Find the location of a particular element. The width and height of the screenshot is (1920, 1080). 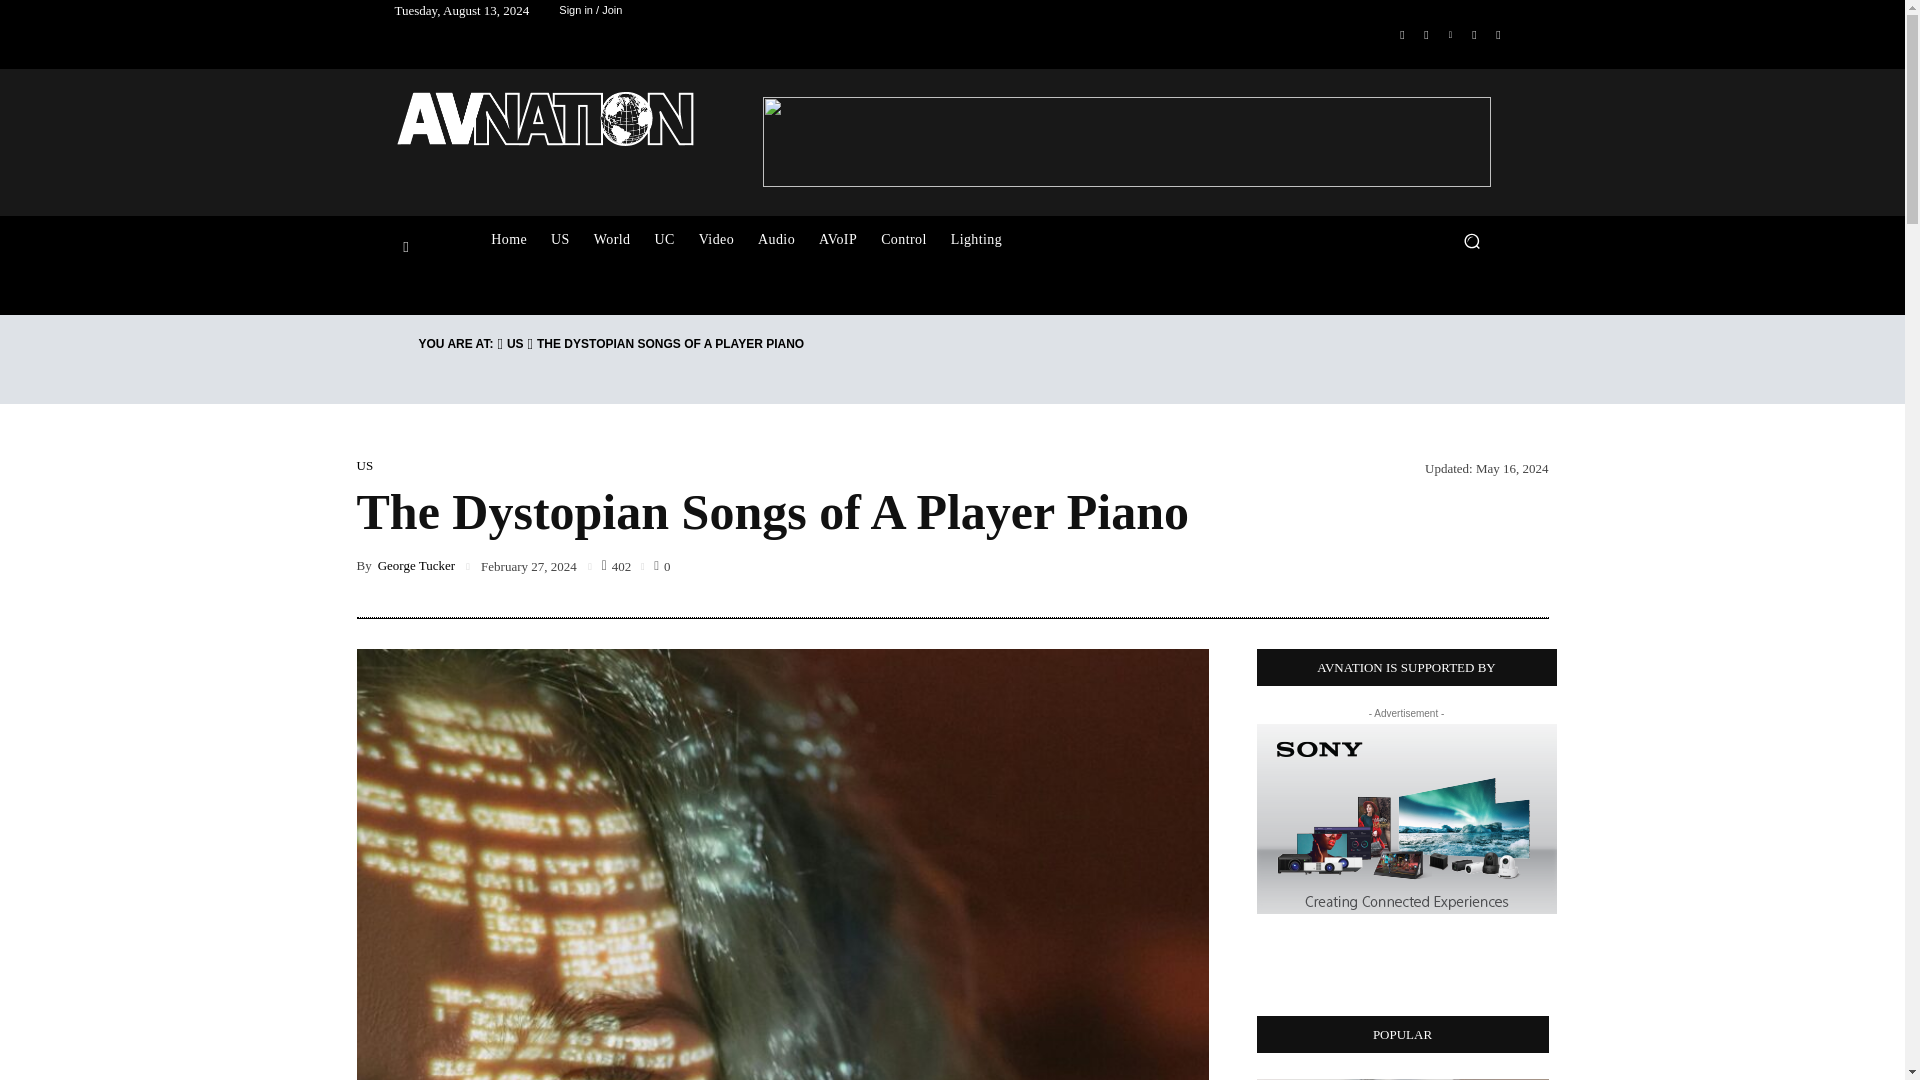

UC is located at coordinates (663, 240).